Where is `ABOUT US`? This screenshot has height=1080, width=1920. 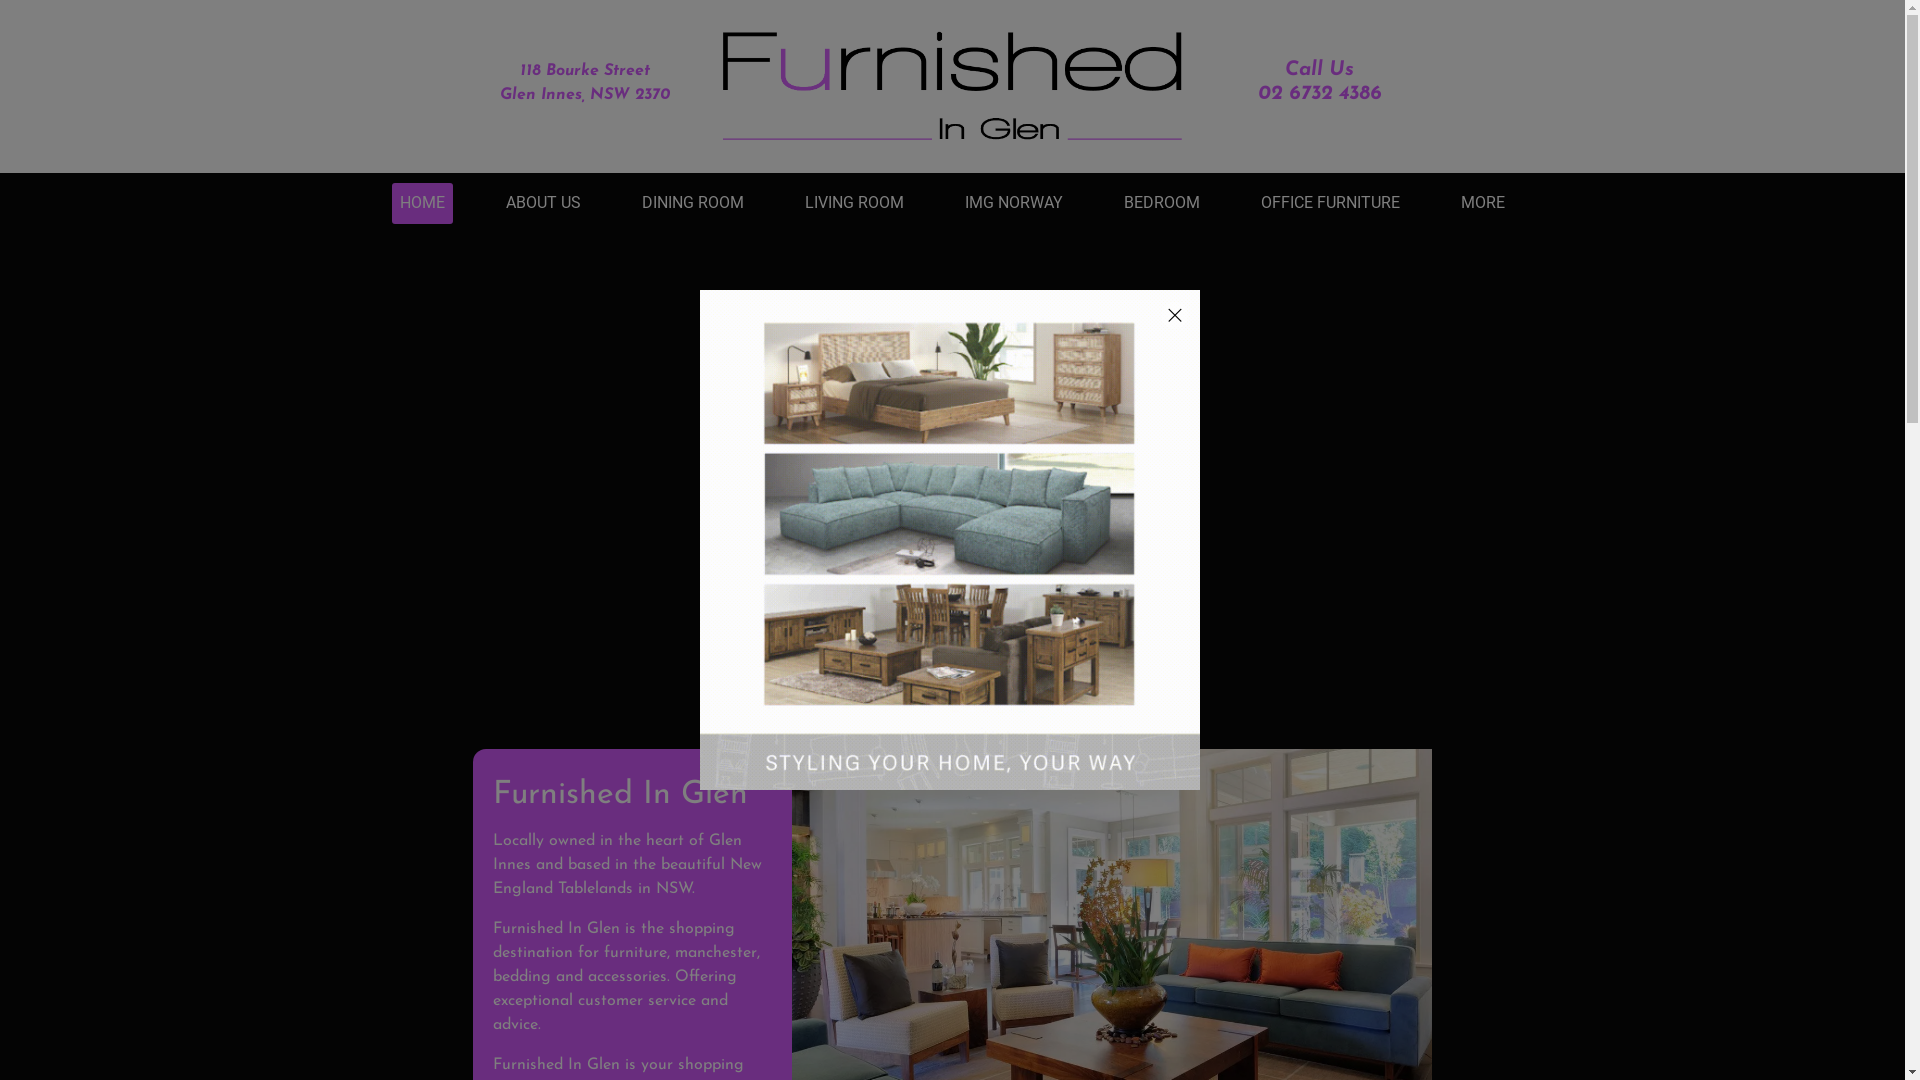 ABOUT US is located at coordinates (544, 204).